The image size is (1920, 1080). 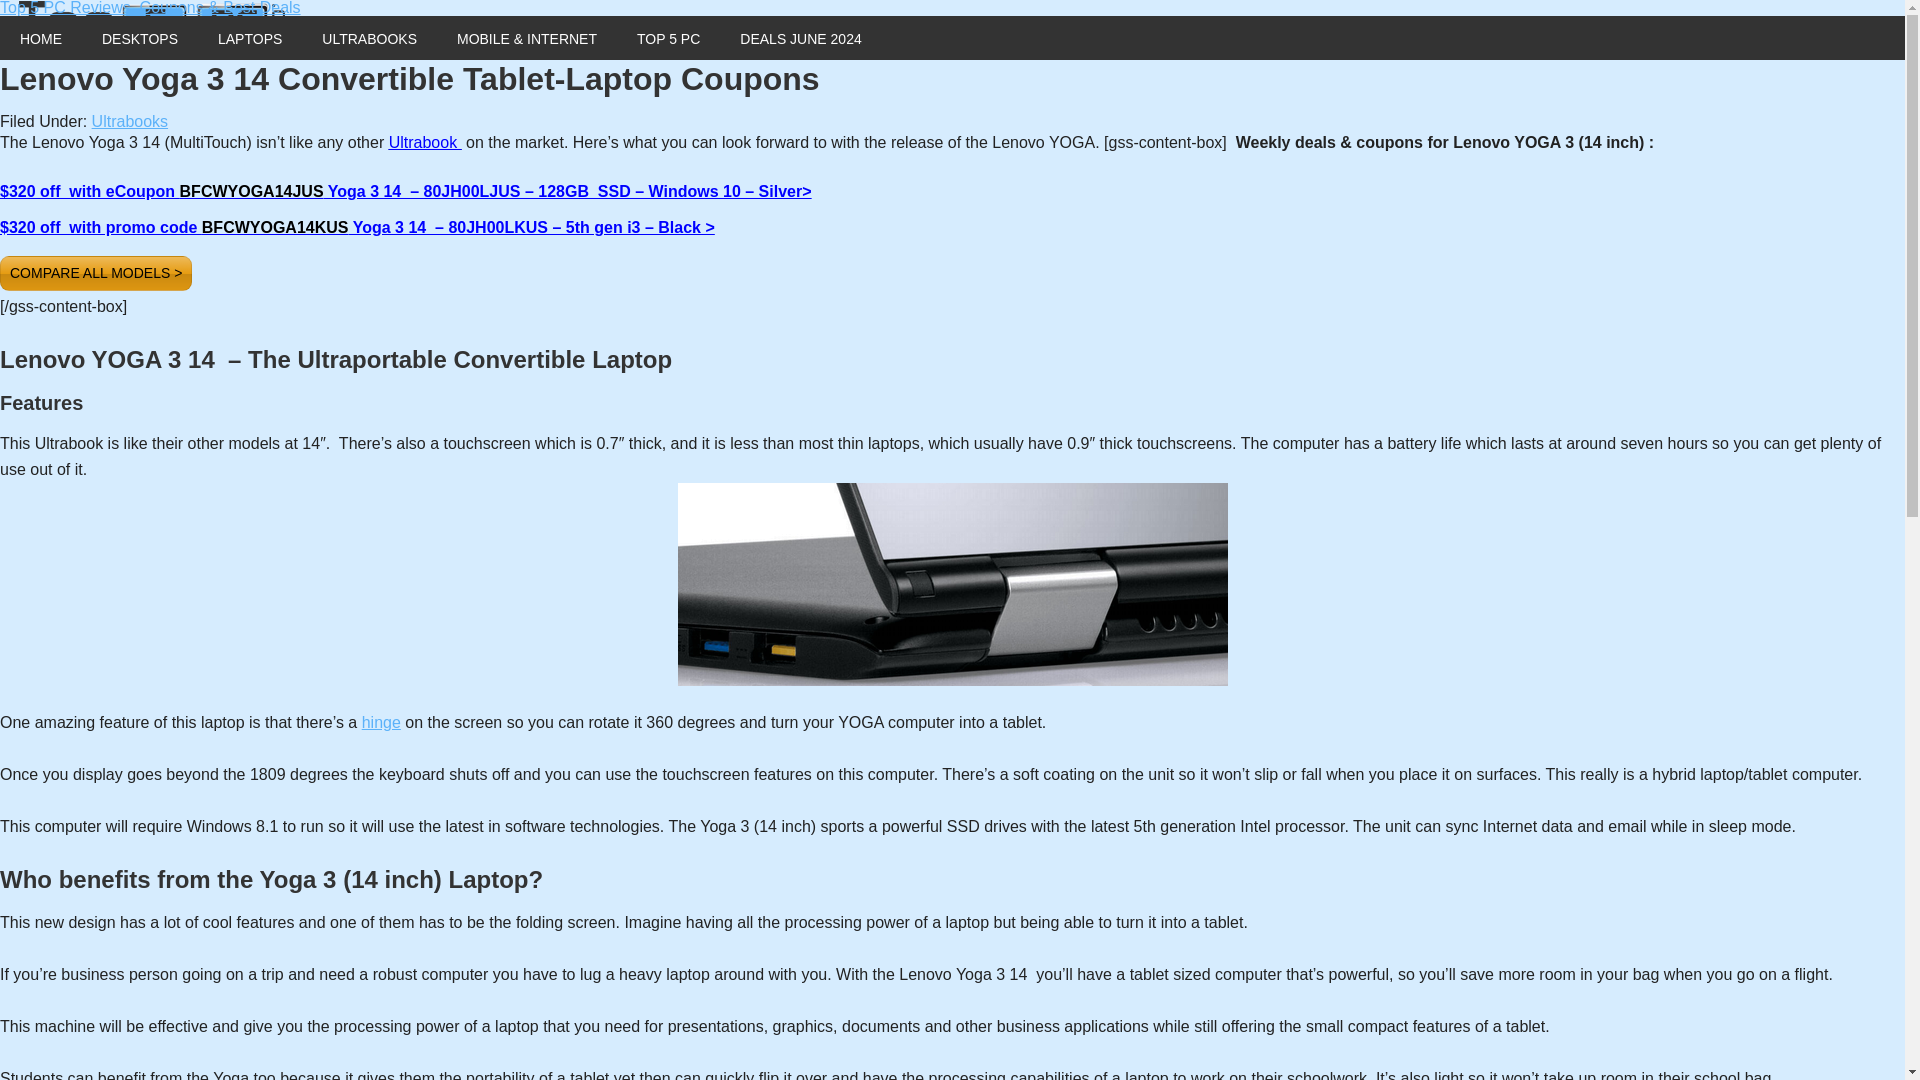 I want to click on Ultrabooks, so click(x=130, y=121).